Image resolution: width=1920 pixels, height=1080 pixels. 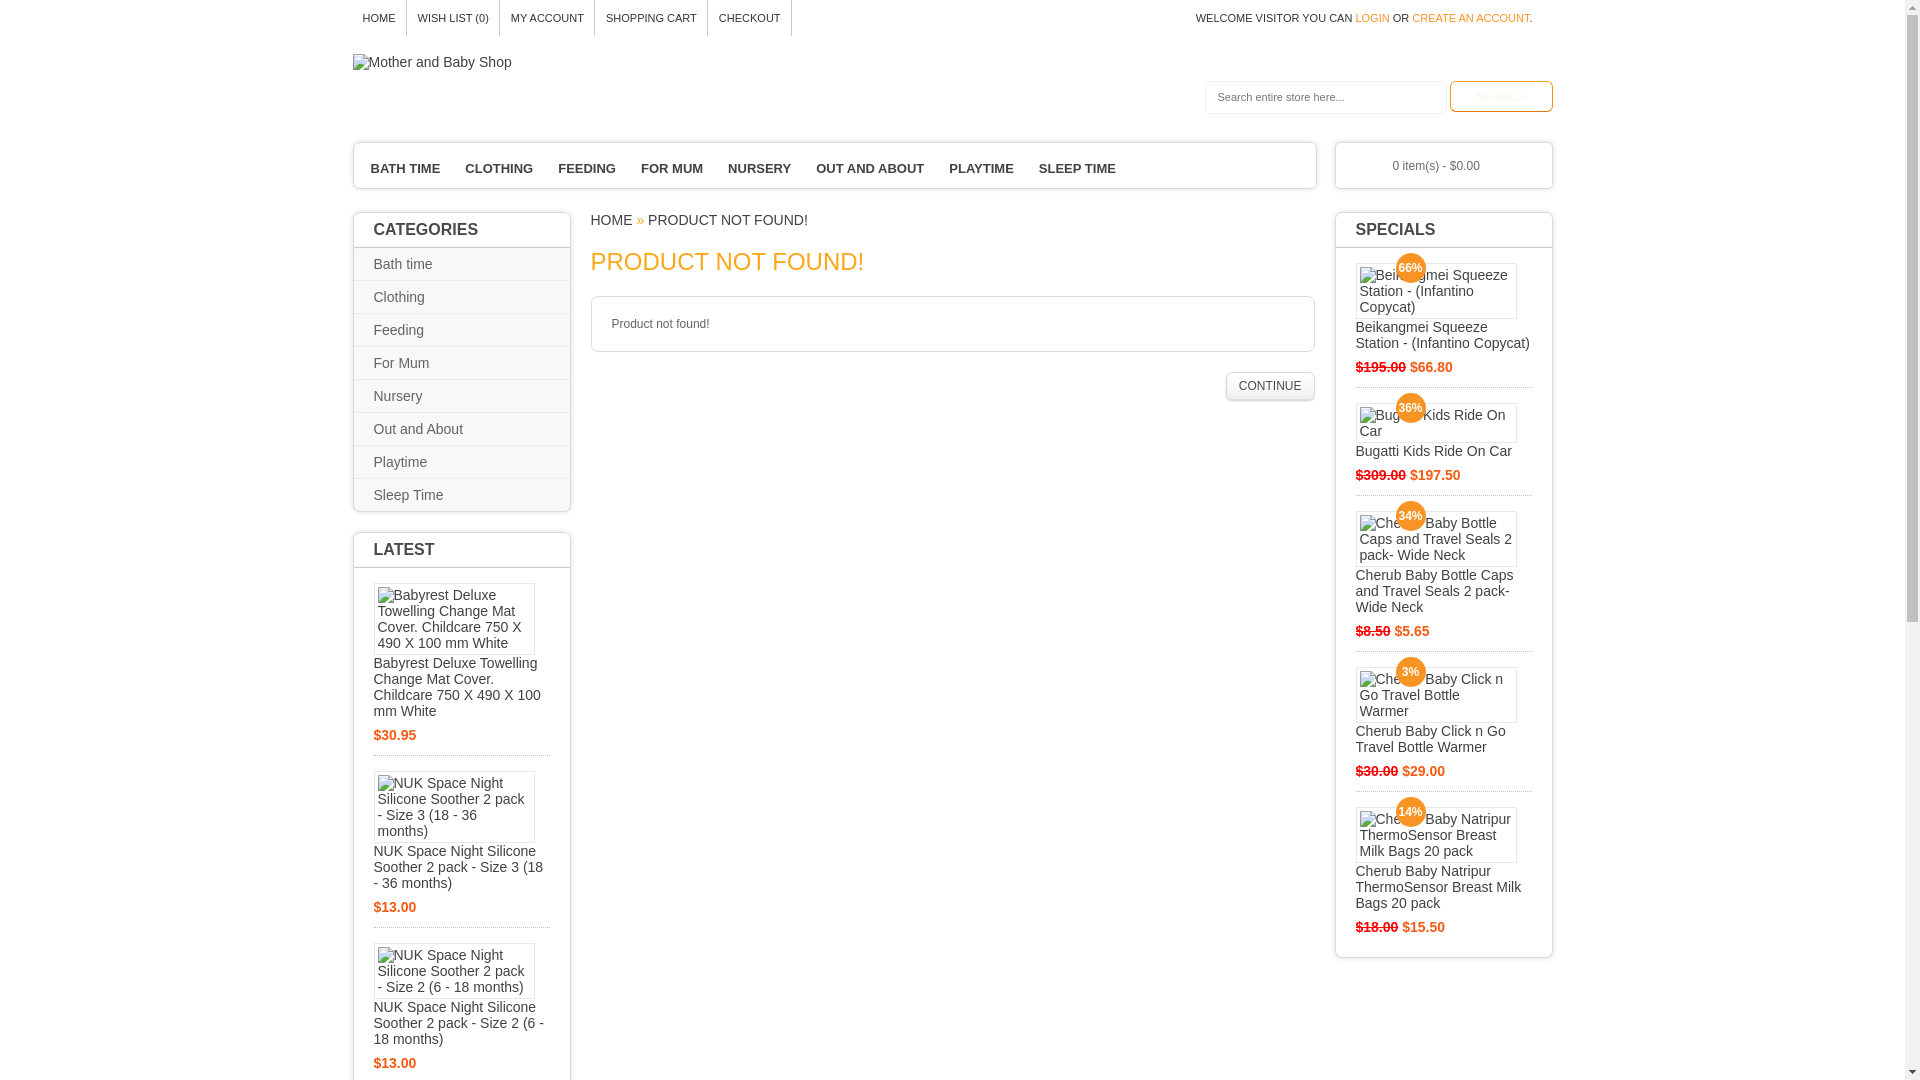 I want to click on Mother and Baby Shop, so click(x=432, y=62).